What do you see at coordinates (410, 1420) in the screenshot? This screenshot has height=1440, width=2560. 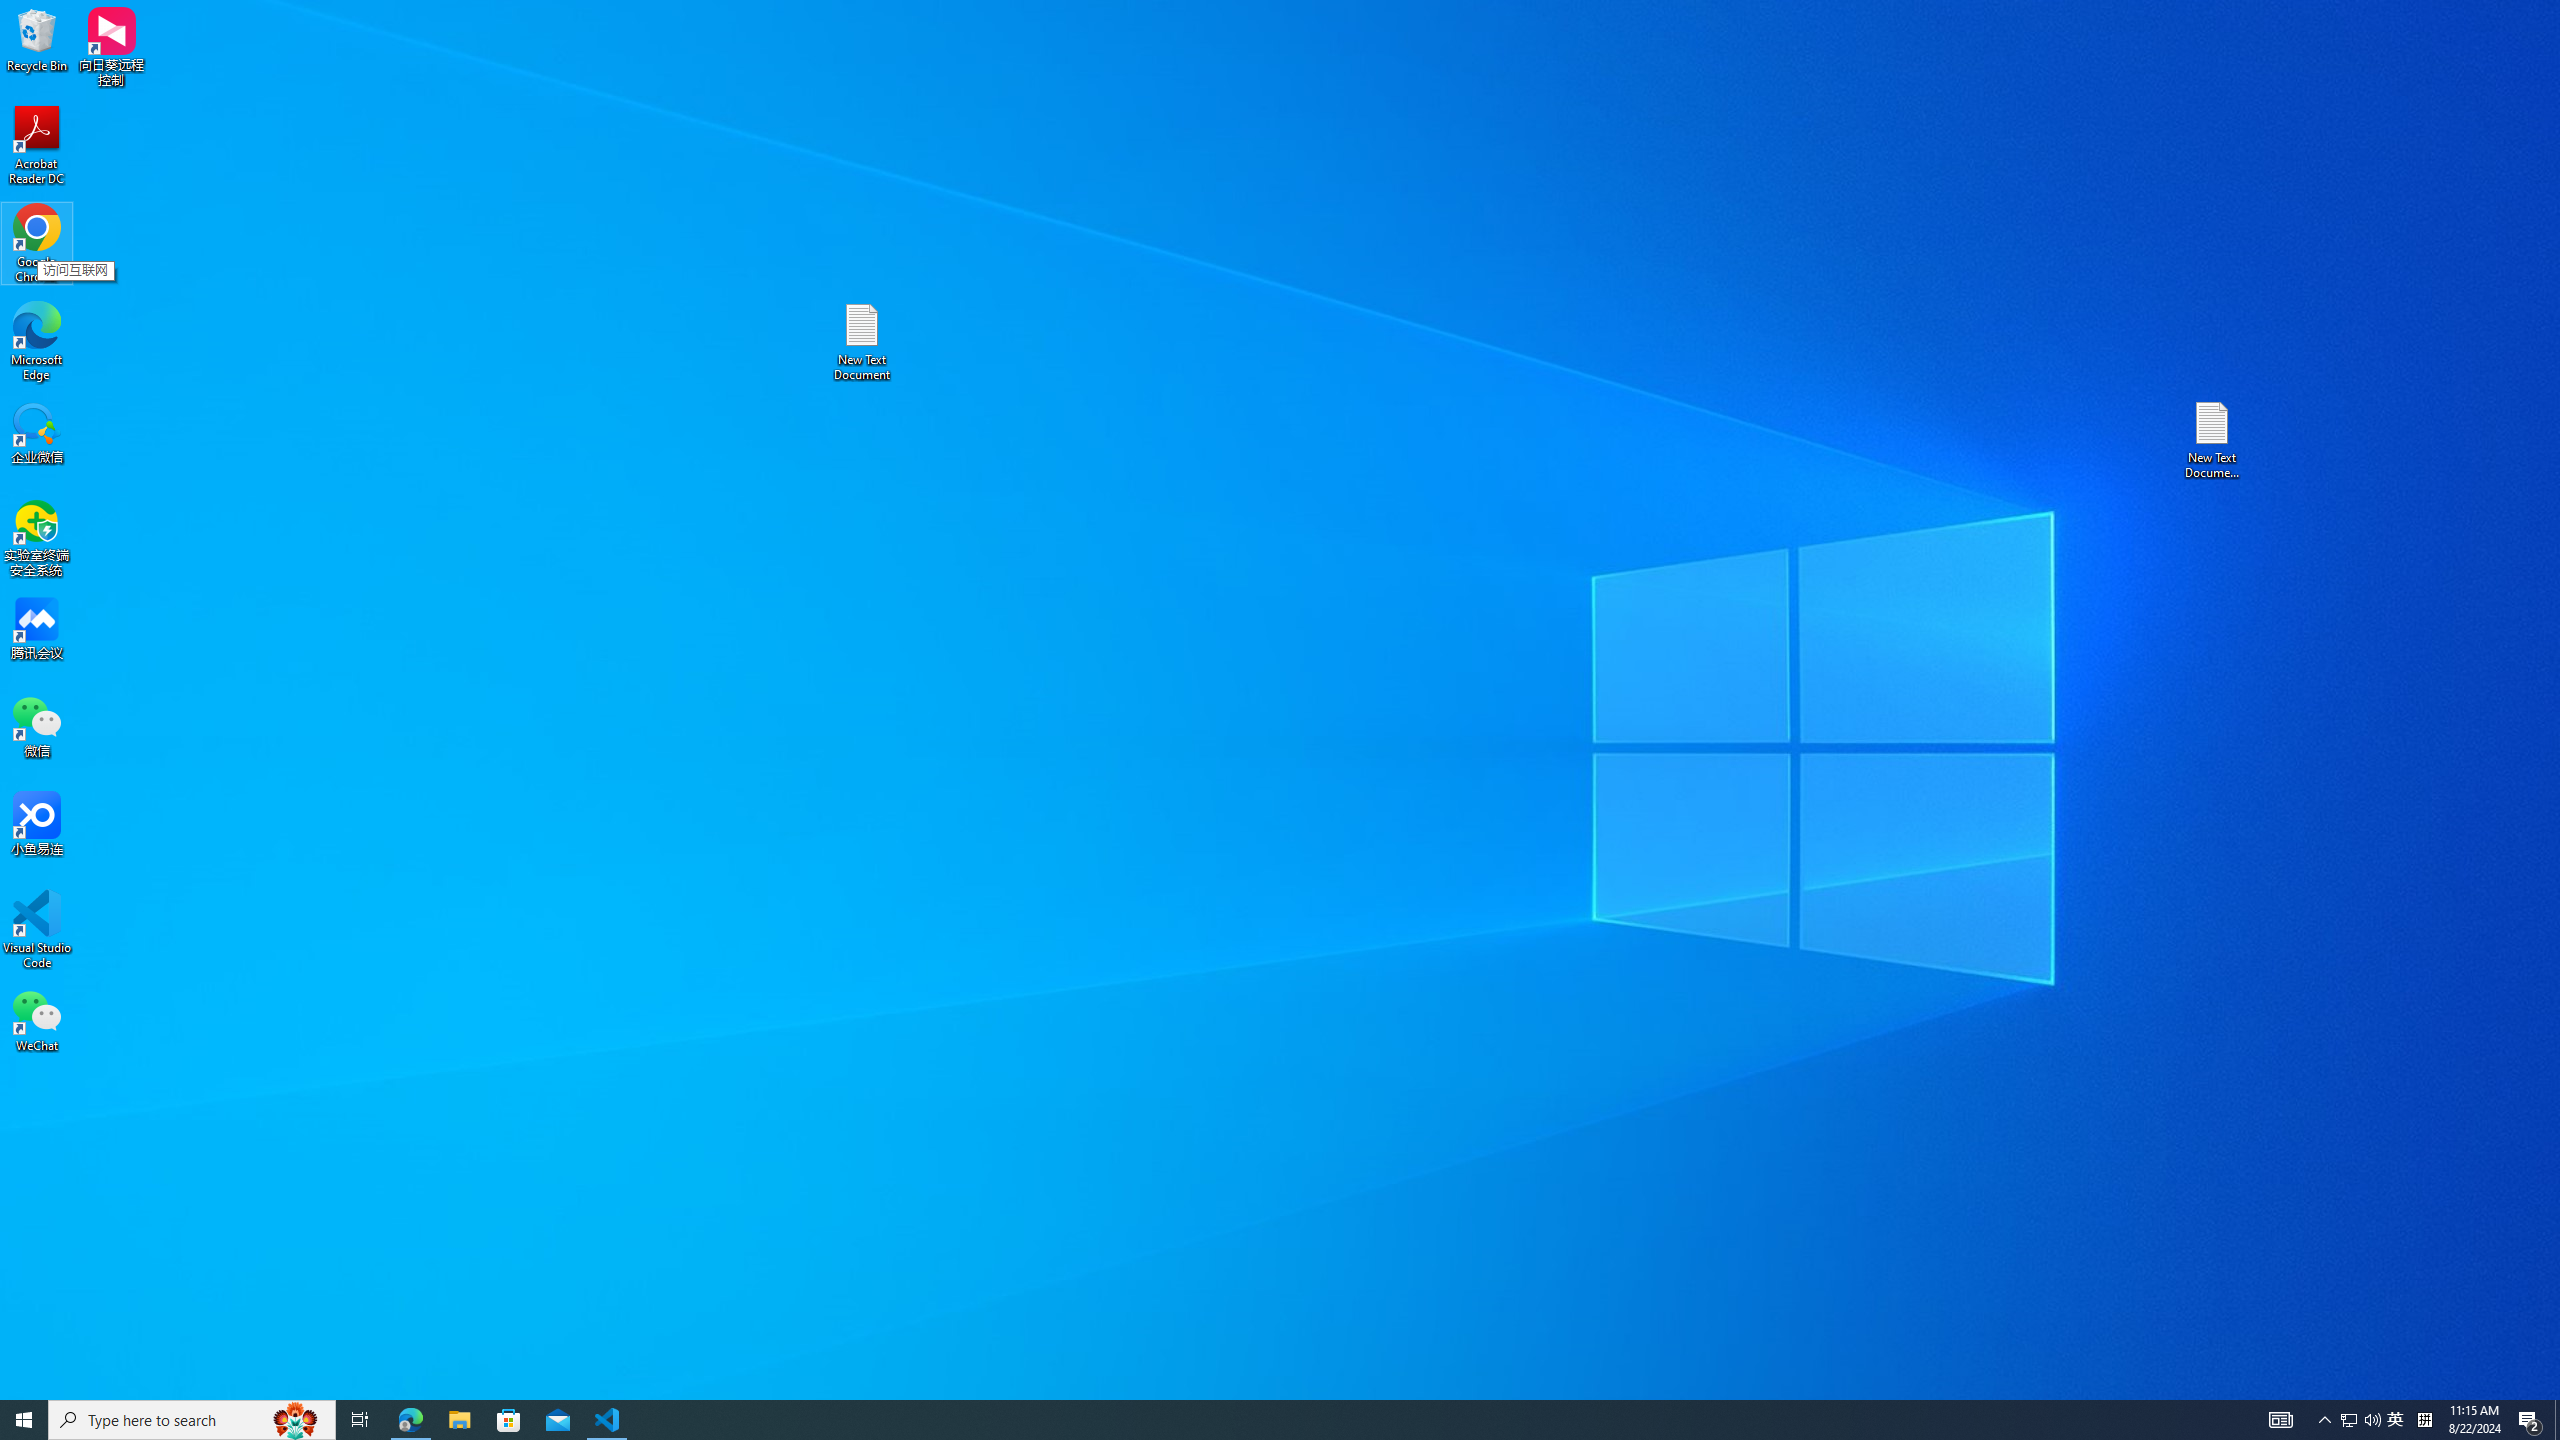 I see `User Promoted Notification Area` at bounding box center [410, 1420].